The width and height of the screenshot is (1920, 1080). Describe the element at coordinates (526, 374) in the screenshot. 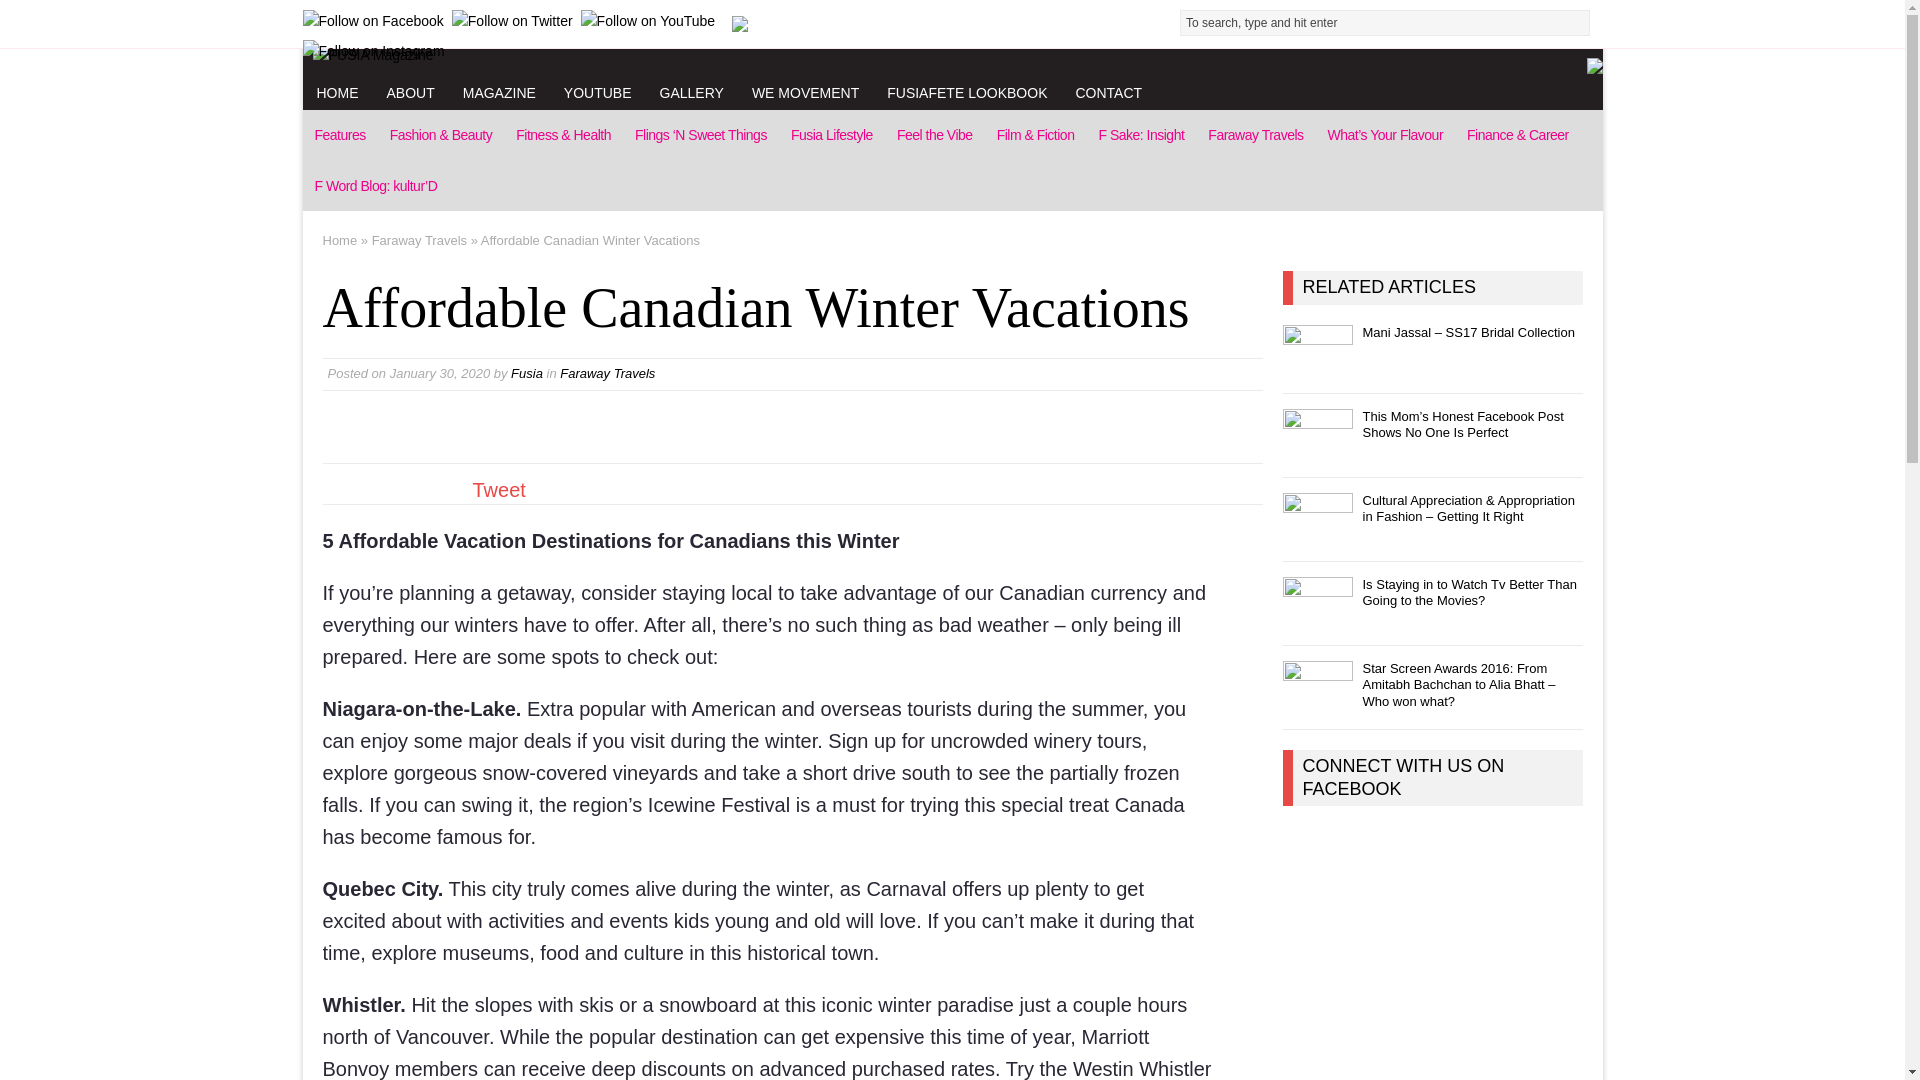

I see `Fusia` at that location.